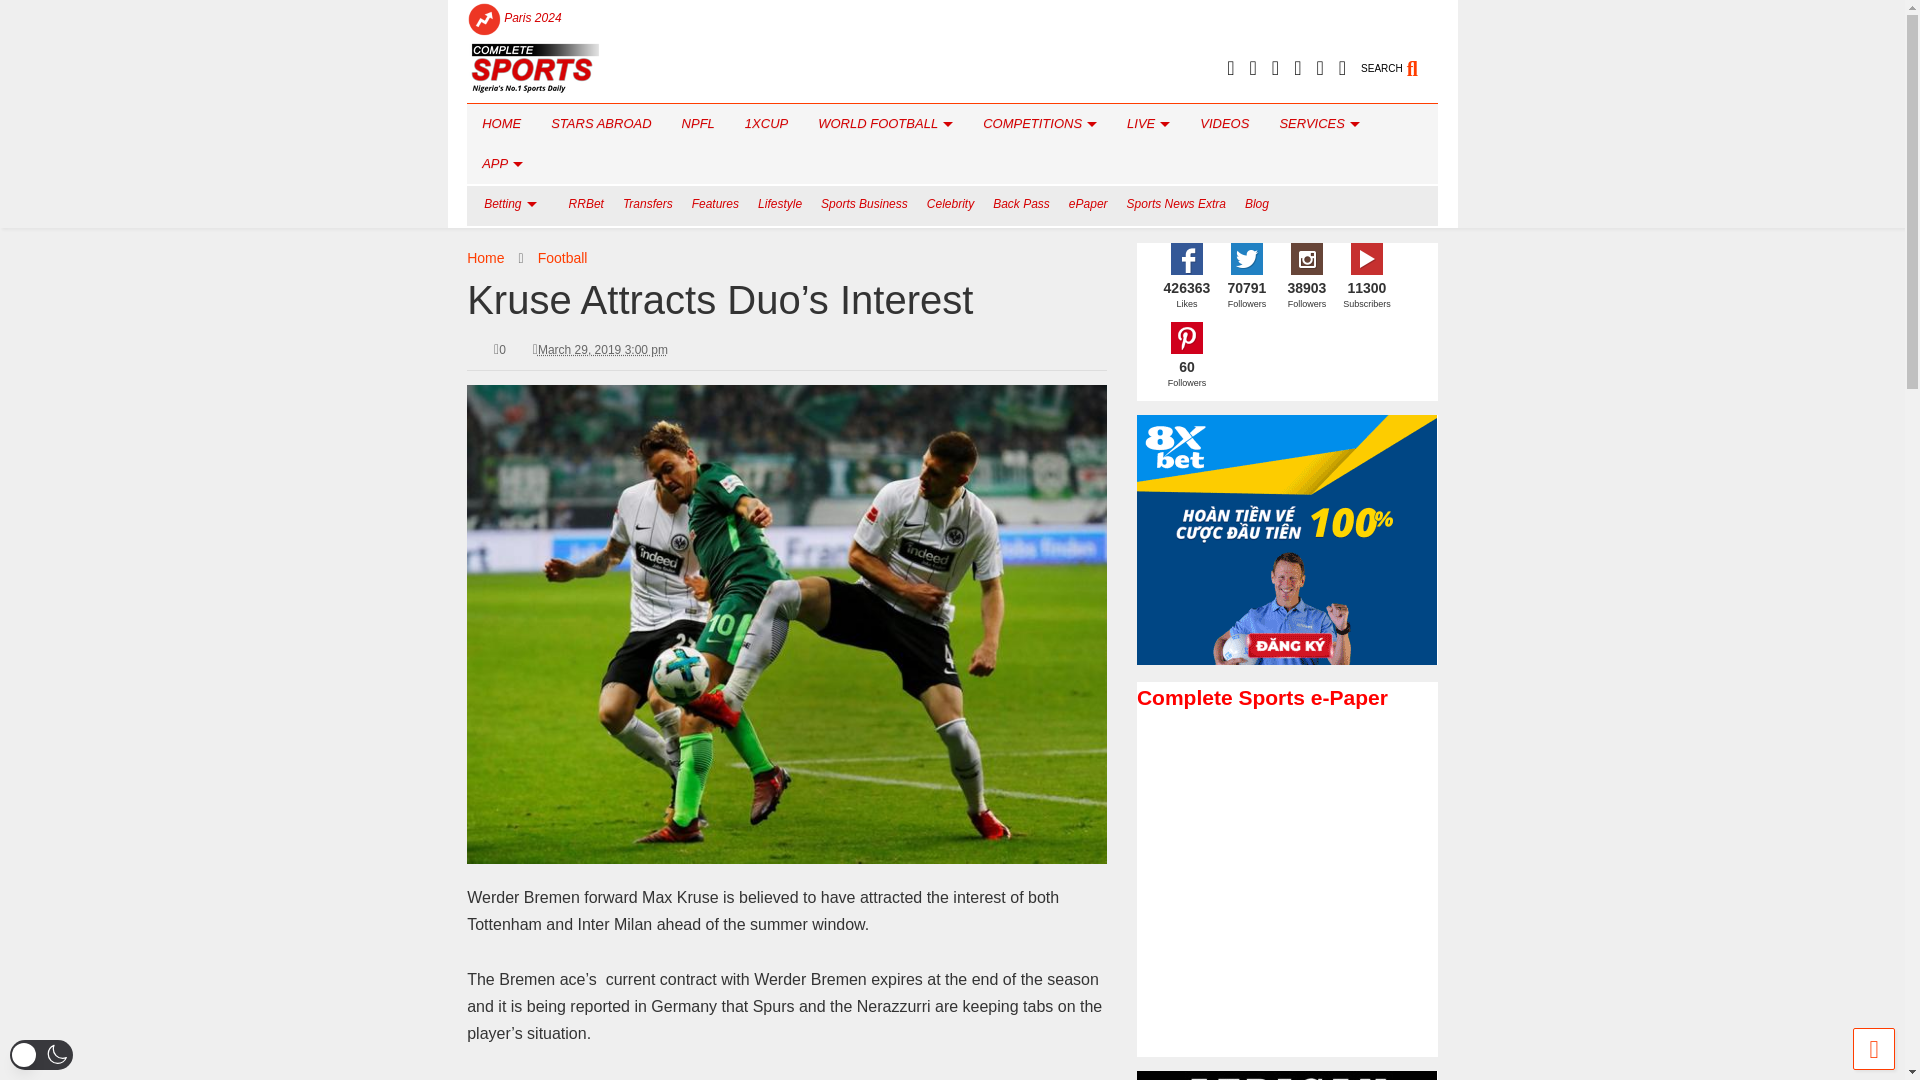 This screenshot has width=1920, height=1080. What do you see at coordinates (602, 350) in the screenshot?
I see `March 29, 2019 3:02 pm` at bounding box center [602, 350].